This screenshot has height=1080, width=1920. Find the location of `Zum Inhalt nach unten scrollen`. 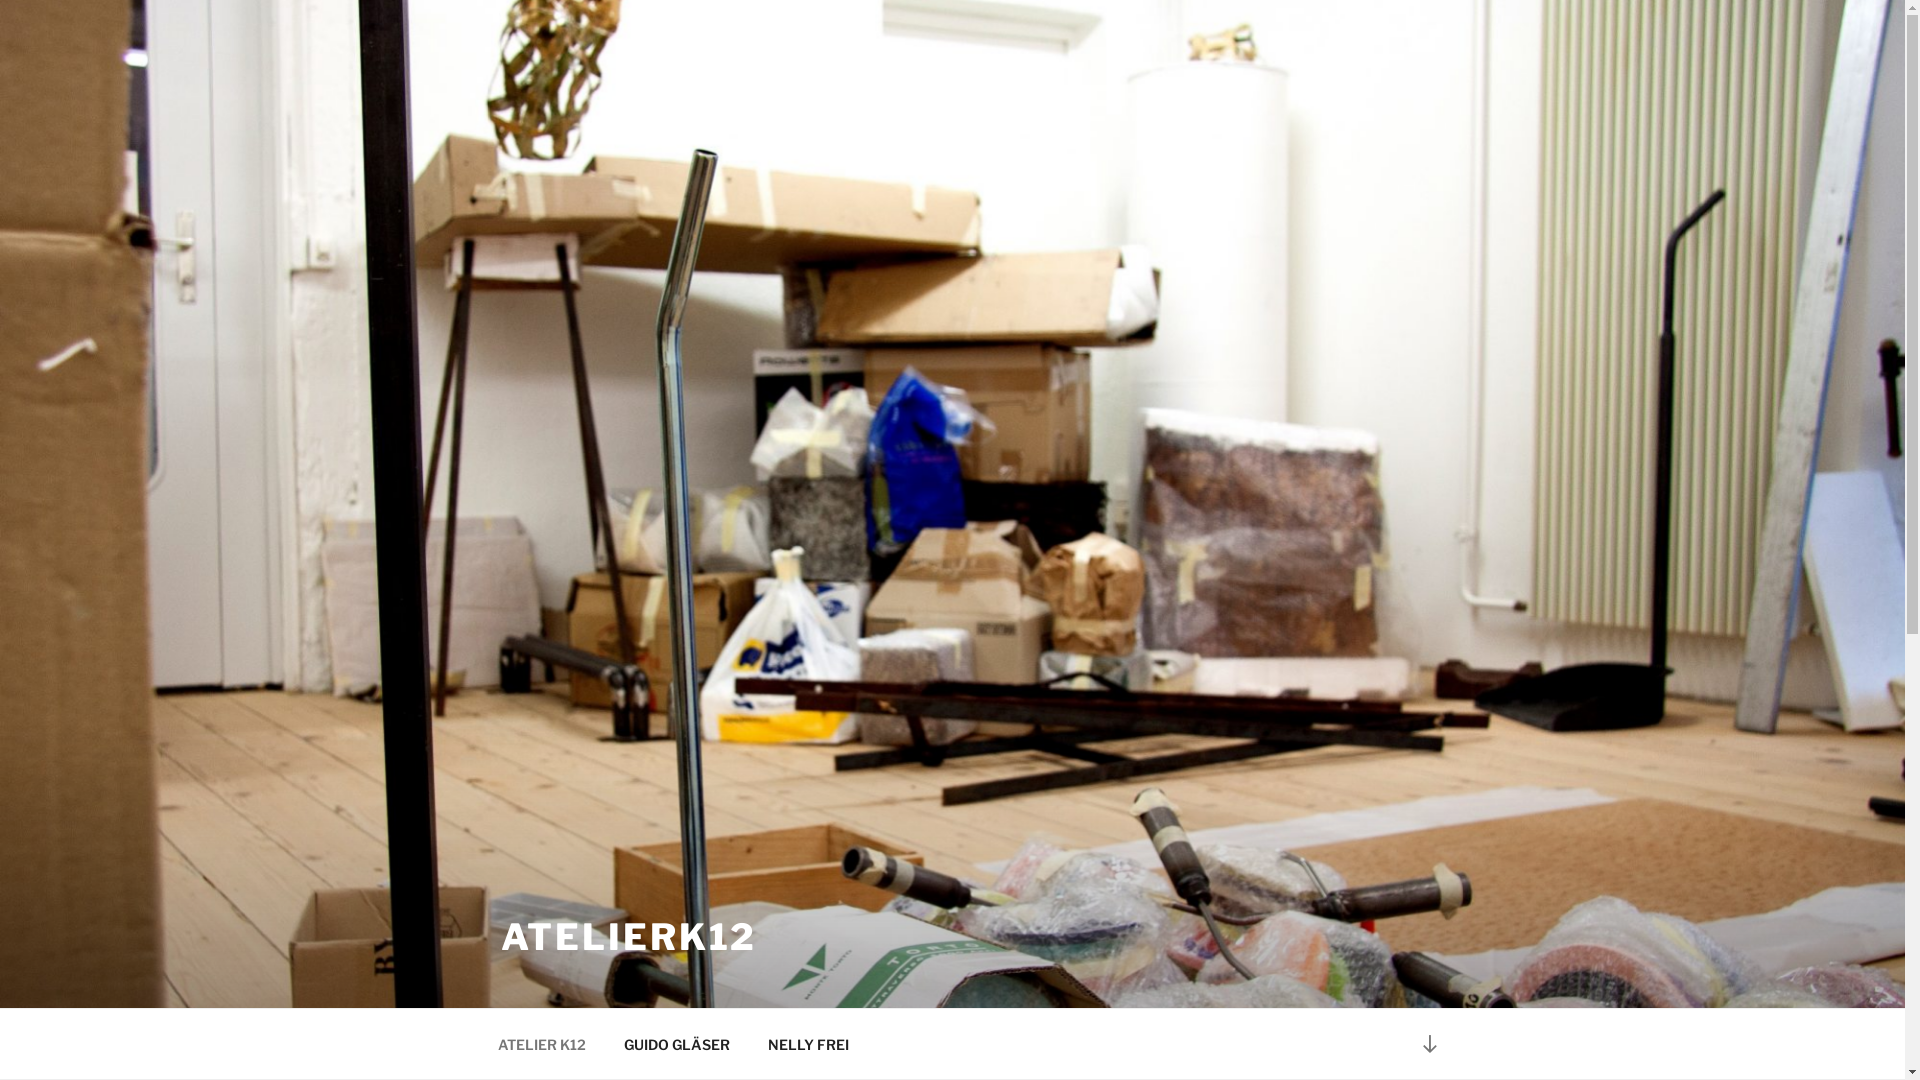

Zum Inhalt nach unten scrollen is located at coordinates (1429, 1044).